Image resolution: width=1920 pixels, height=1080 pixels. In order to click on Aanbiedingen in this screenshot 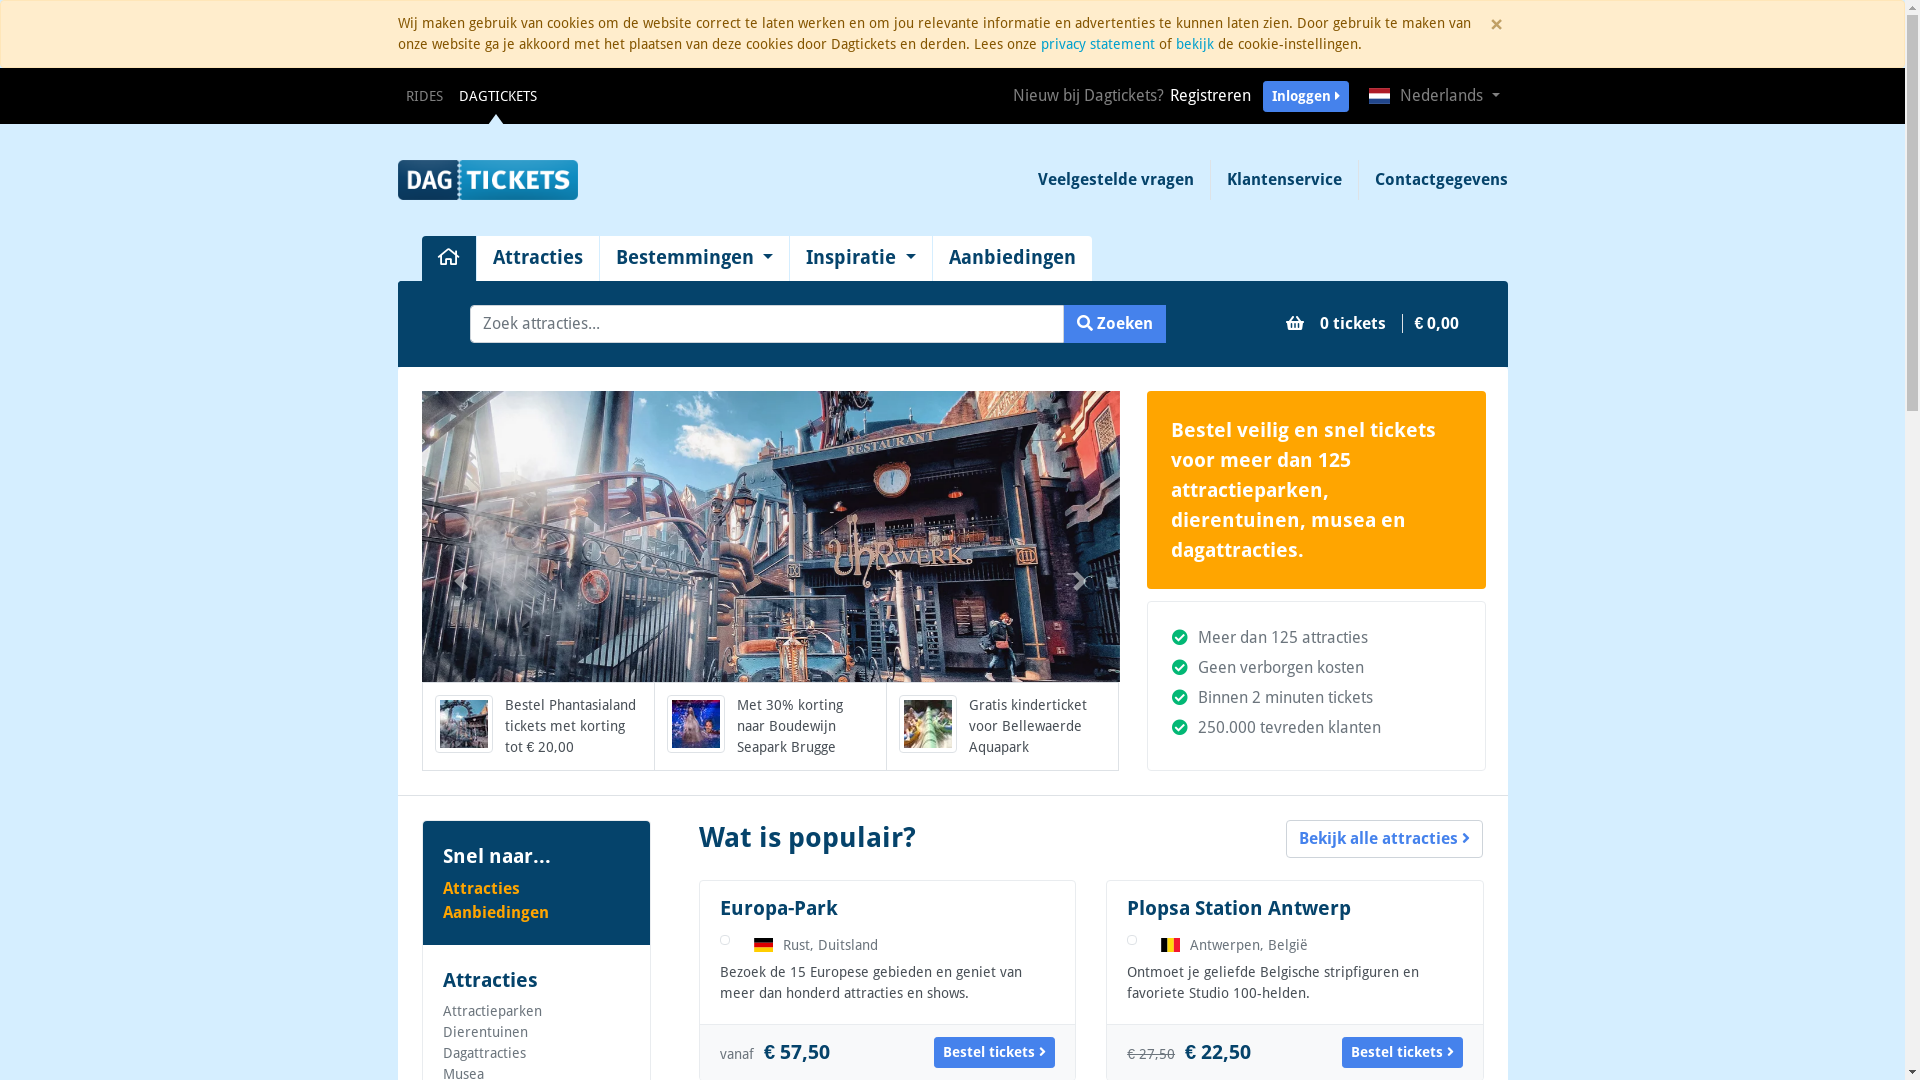, I will do `click(1012, 258)`.